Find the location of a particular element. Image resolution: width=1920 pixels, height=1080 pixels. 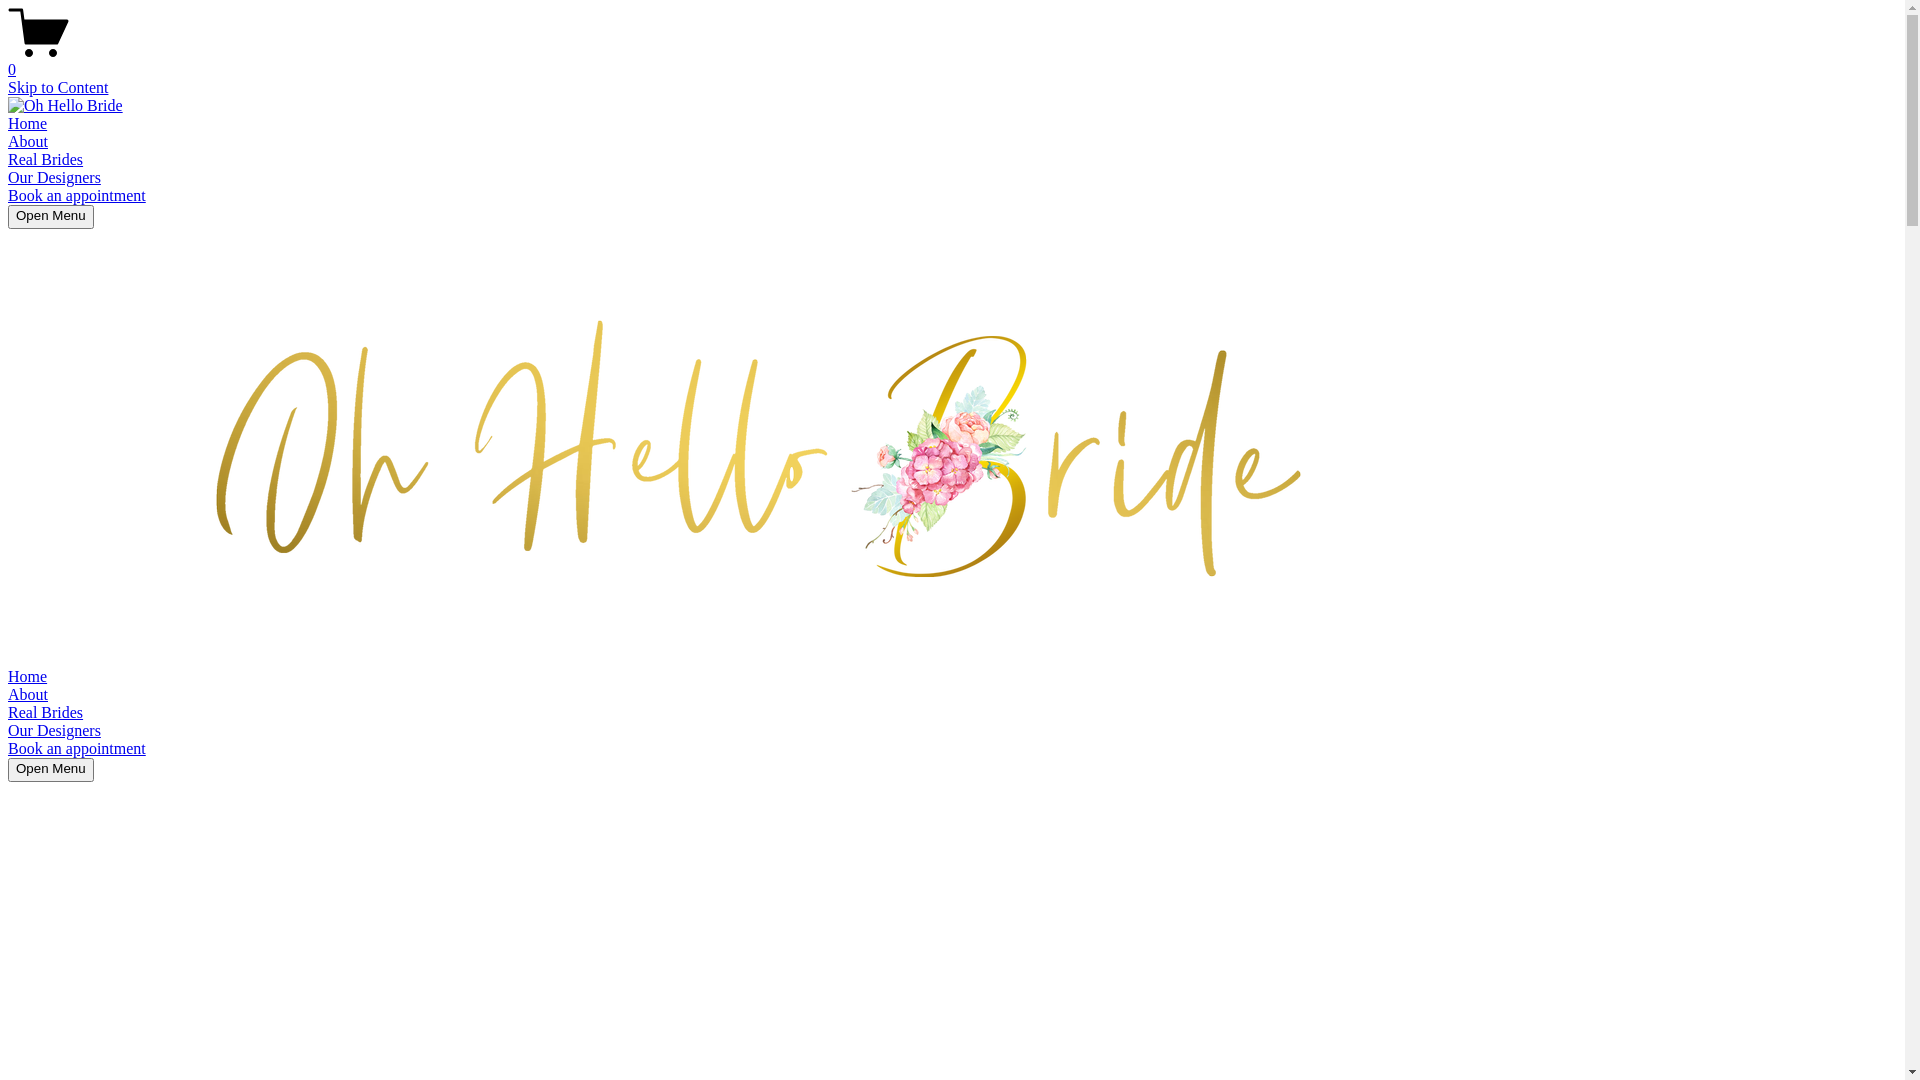

Home is located at coordinates (28, 676).